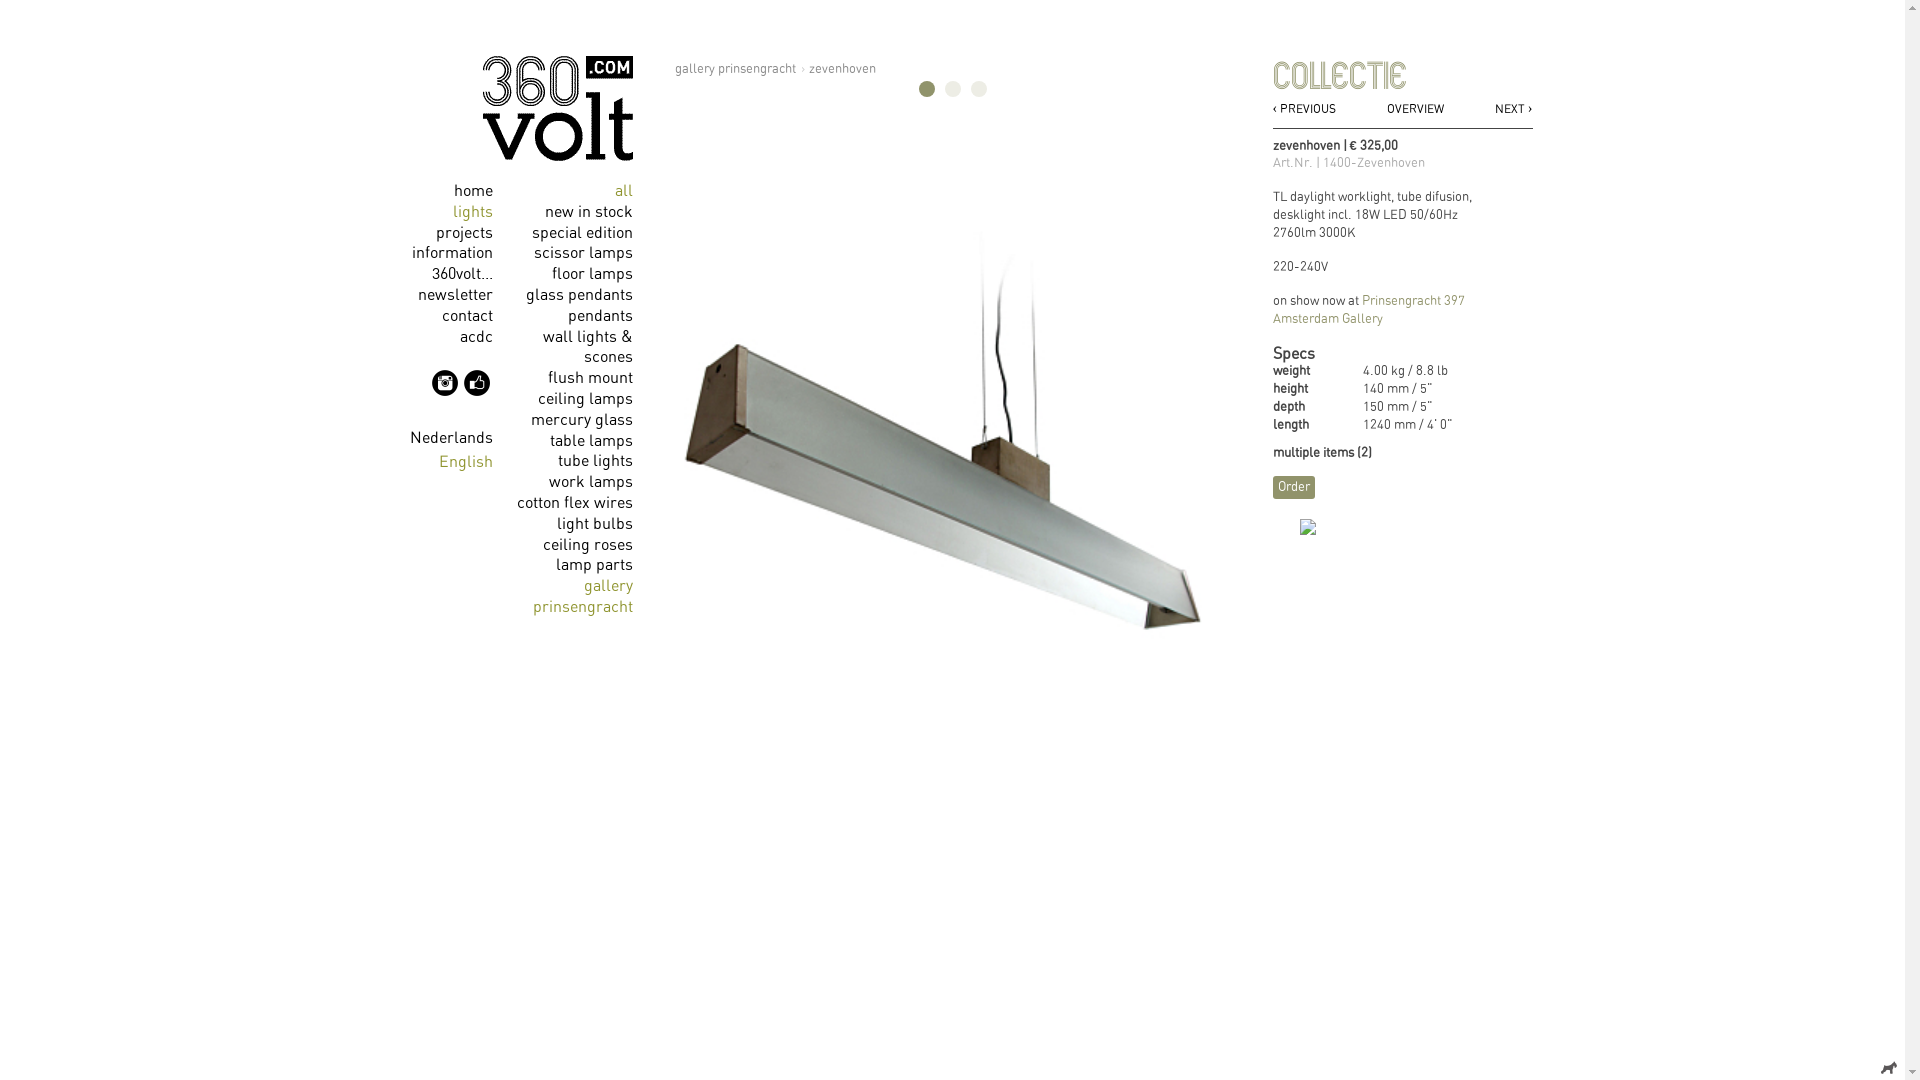 The width and height of the screenshot is (1920, 1080). Describe the element at coordinates (587, 348) in the screenshot. I see `wall lights & scones` at that location.